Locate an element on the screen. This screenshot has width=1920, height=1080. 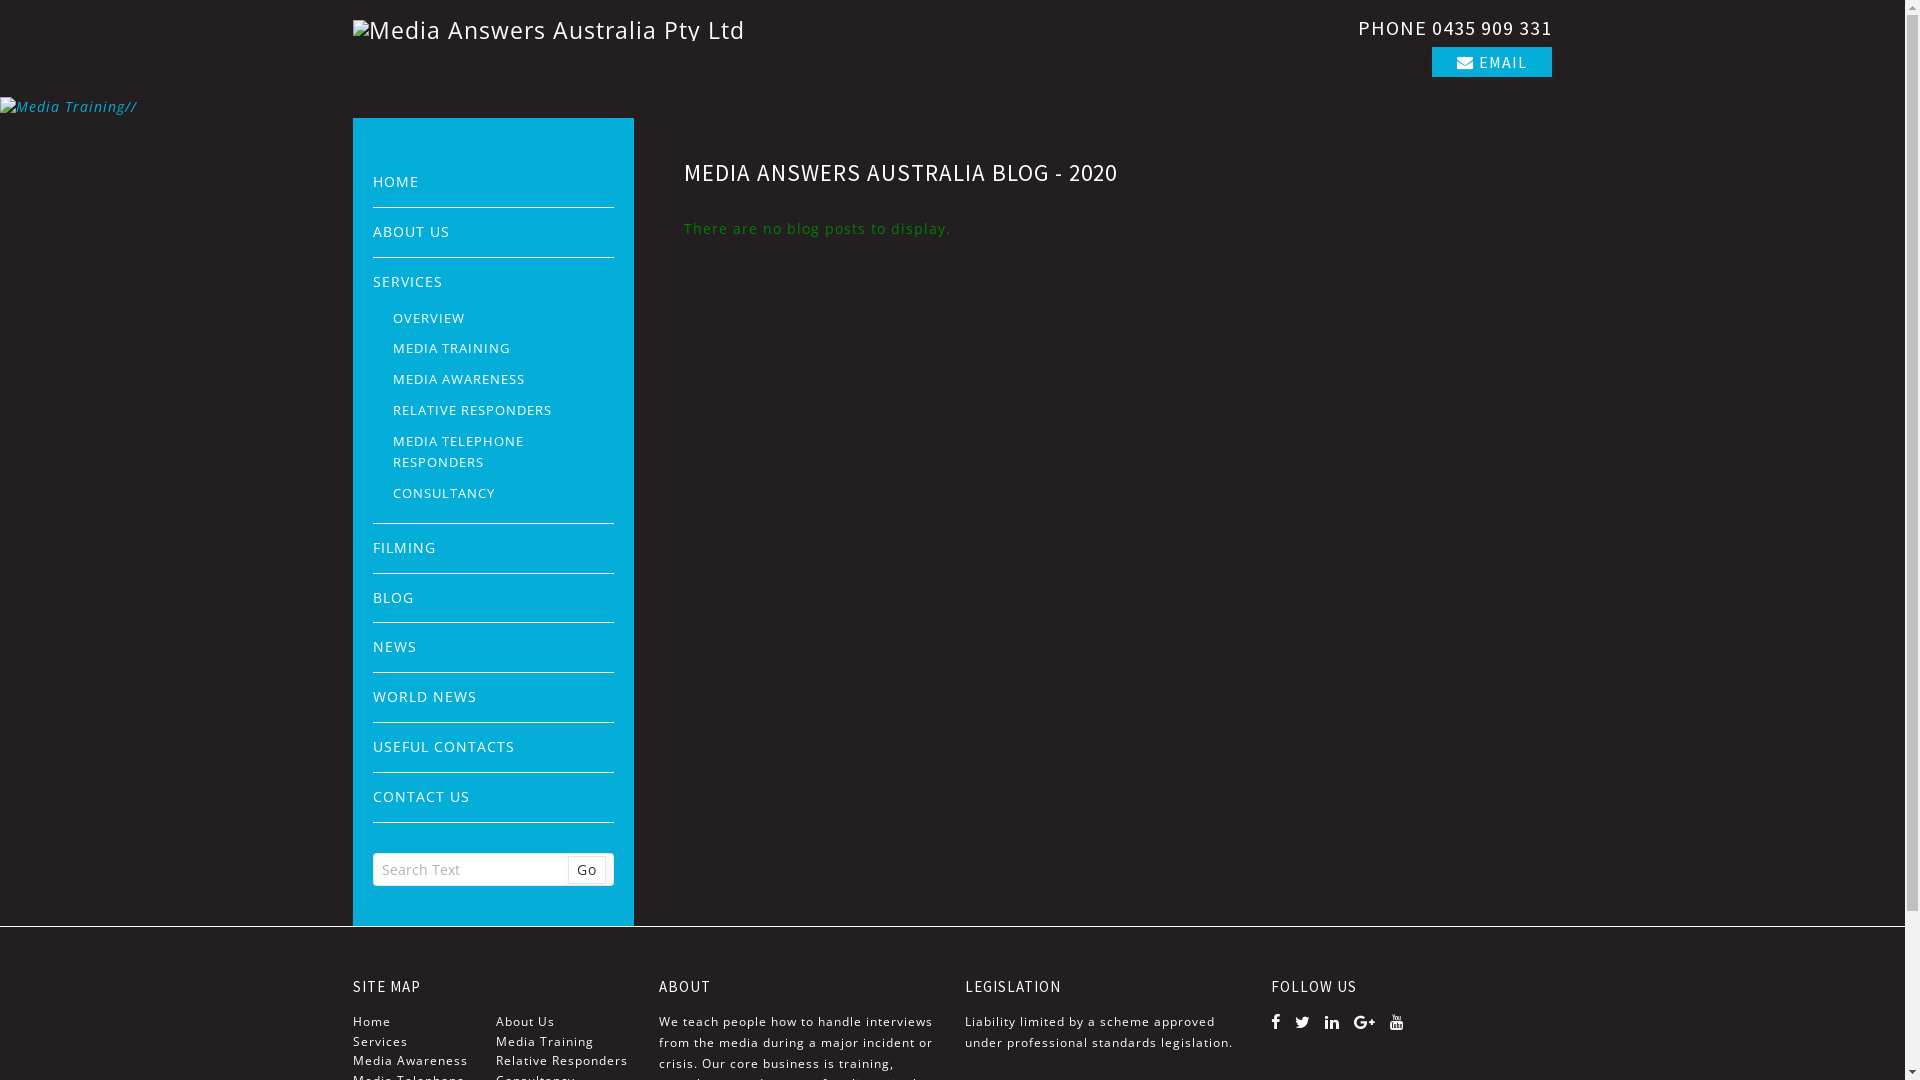
Home is located at coordinates (422, 1022).